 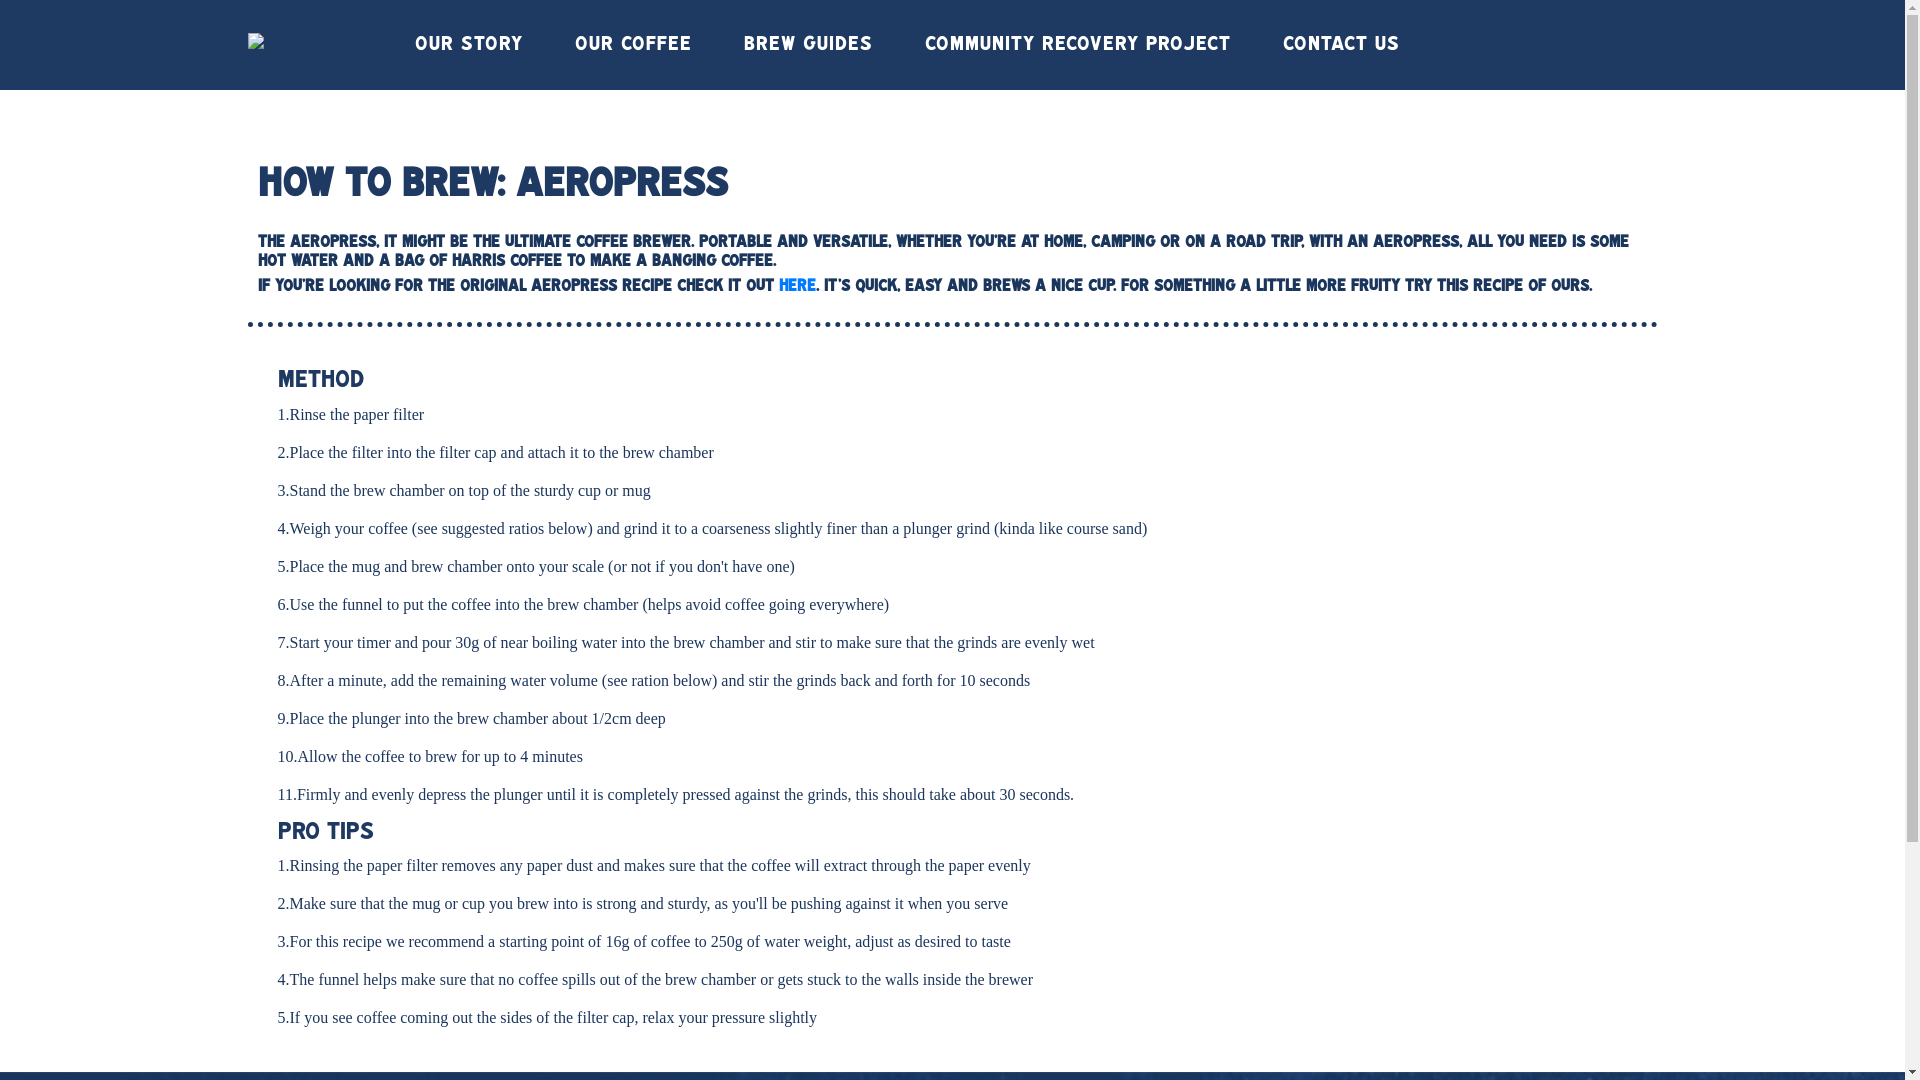 I want to click on CONTACT US, so click(x=1340, y=45).